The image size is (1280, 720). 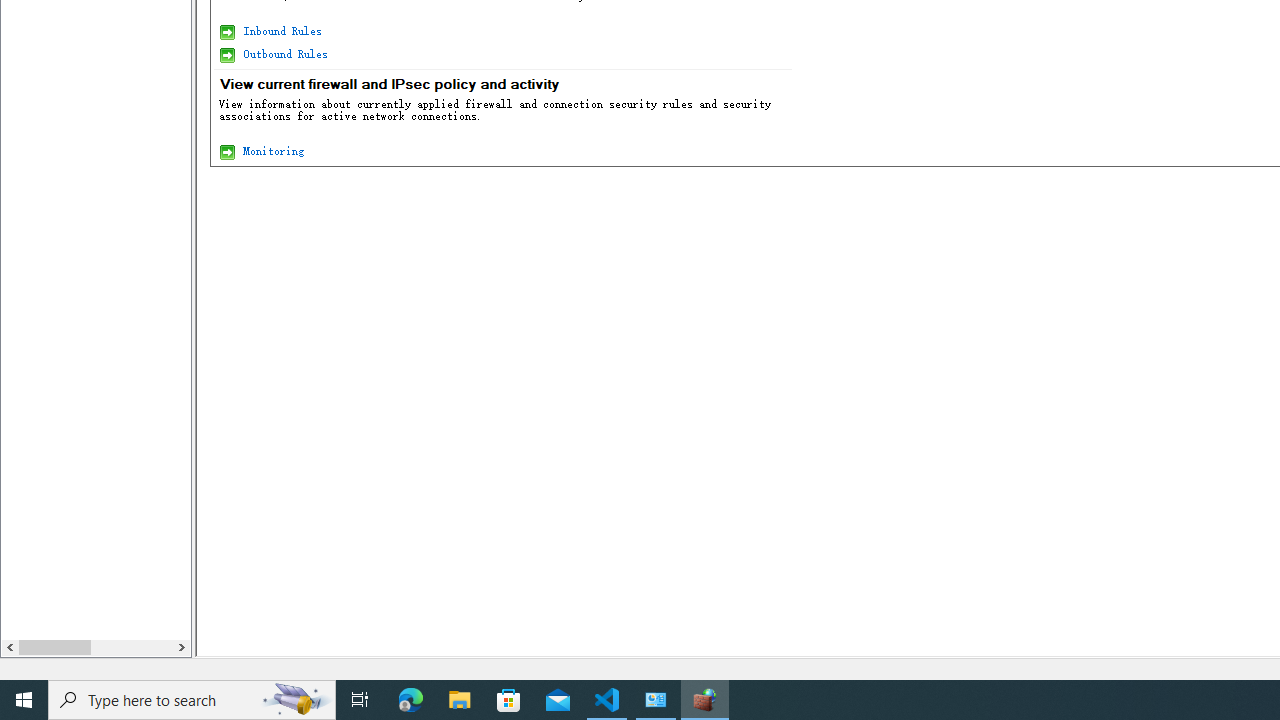 What do you see at coordinates (180, 647) in the screenshot?
I see `Column right` at bounding box center [180, 647].